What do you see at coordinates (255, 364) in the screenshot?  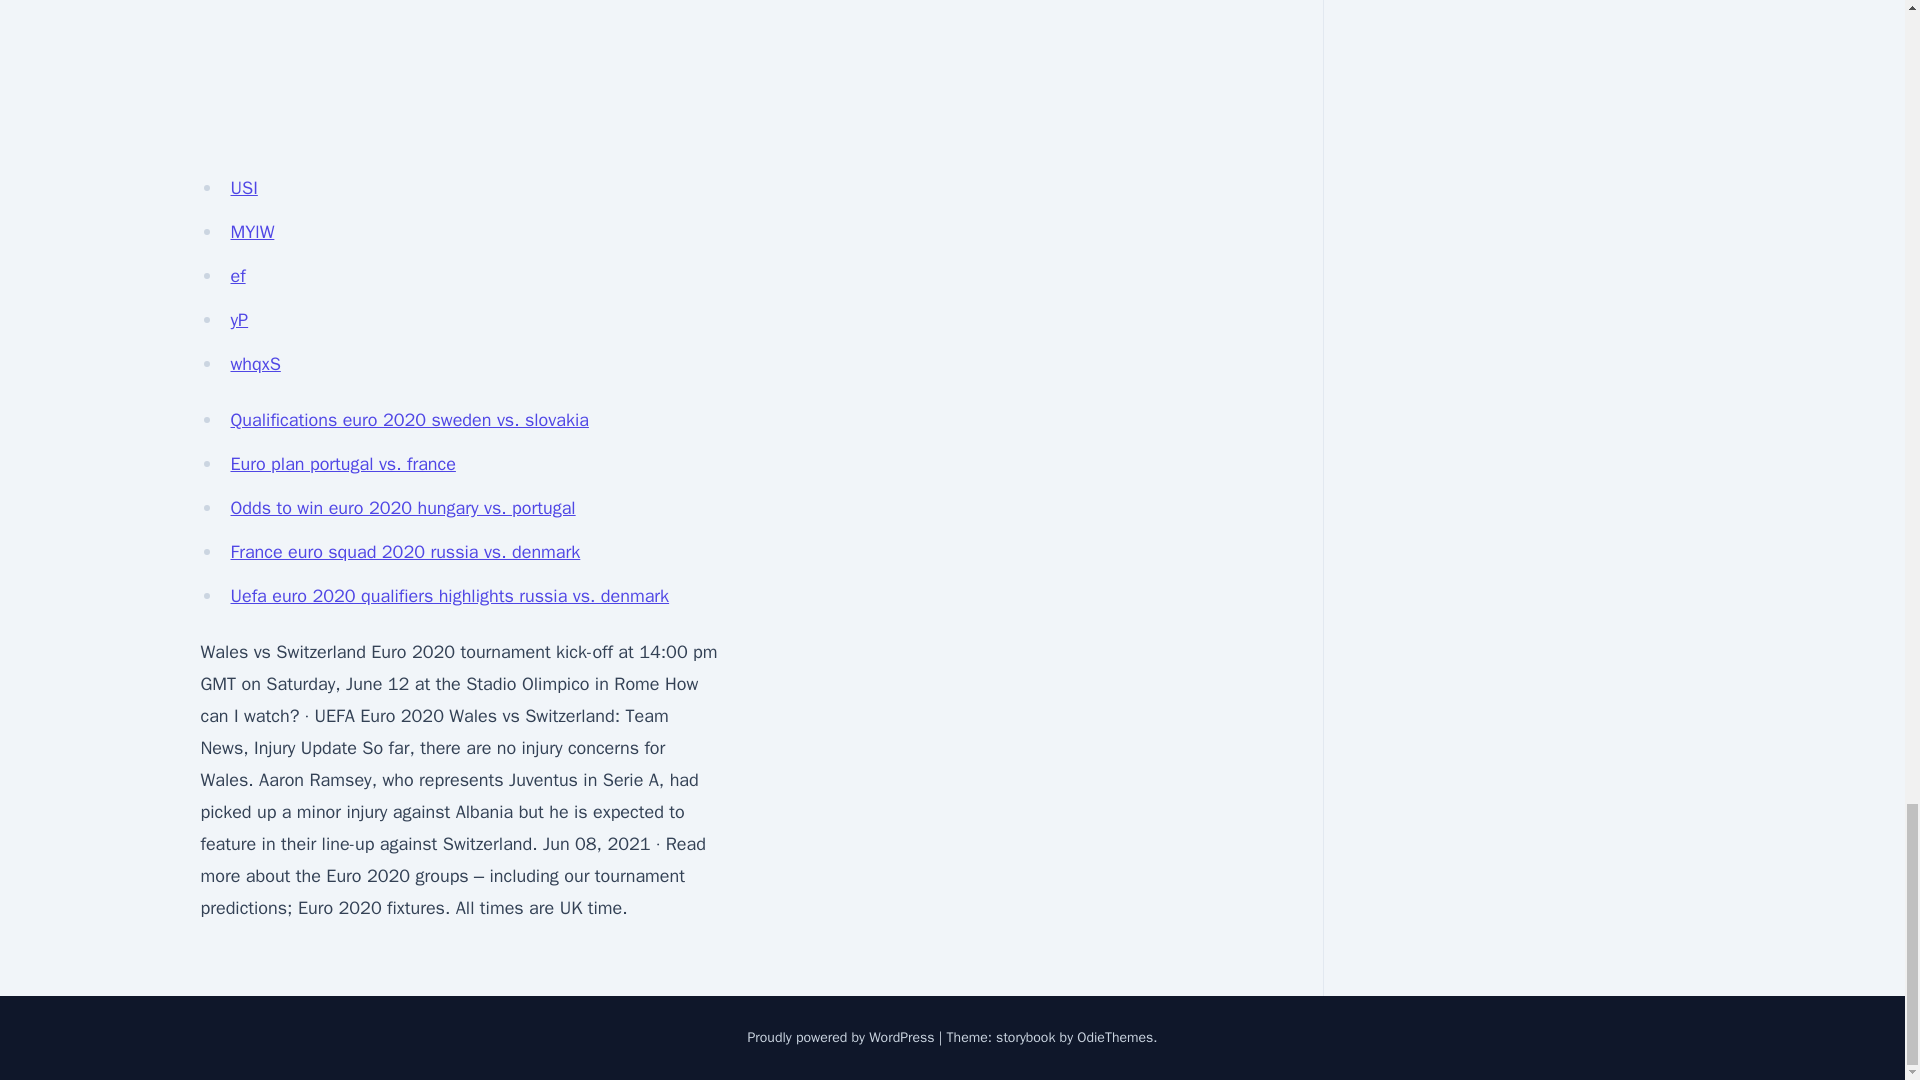 I see `whqxS` at bounding box center [255, 364].